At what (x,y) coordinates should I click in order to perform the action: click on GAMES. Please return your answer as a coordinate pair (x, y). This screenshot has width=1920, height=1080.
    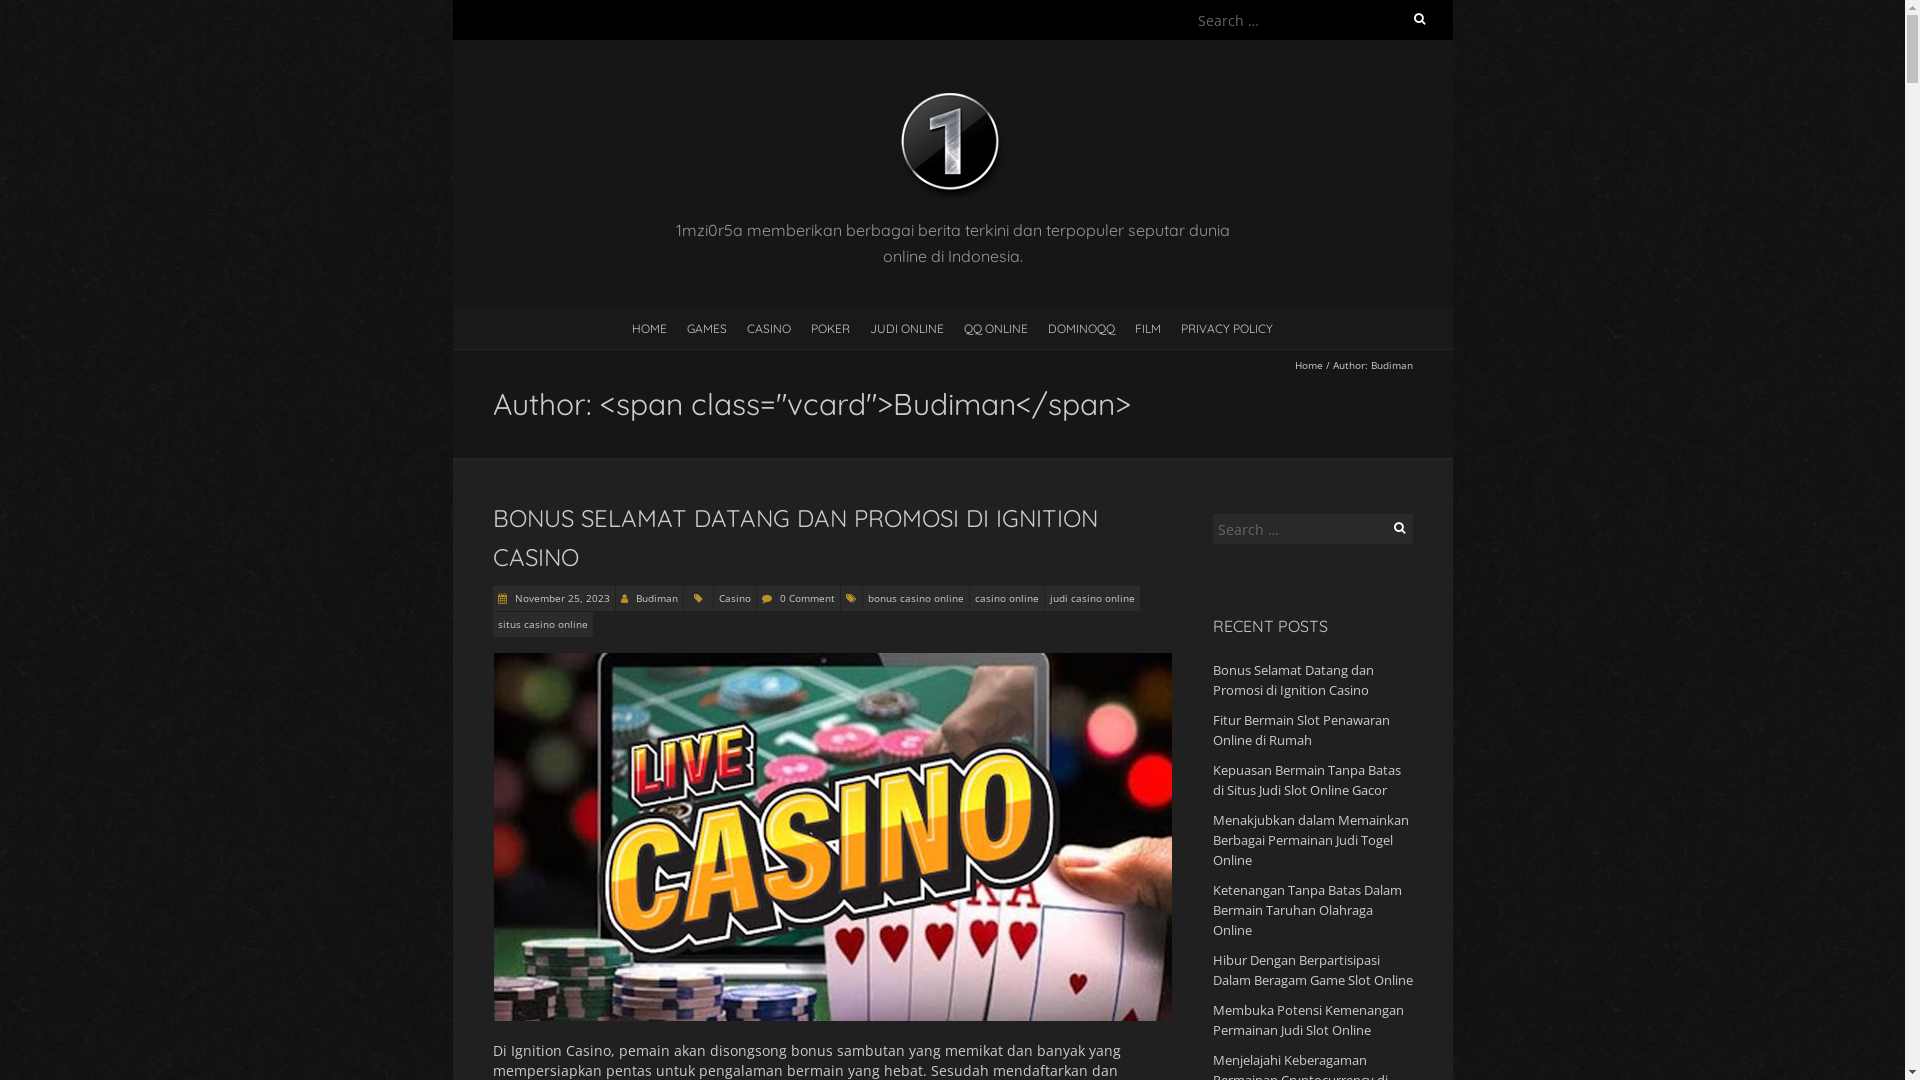
    Looking at the image, I should click on (707, 328).